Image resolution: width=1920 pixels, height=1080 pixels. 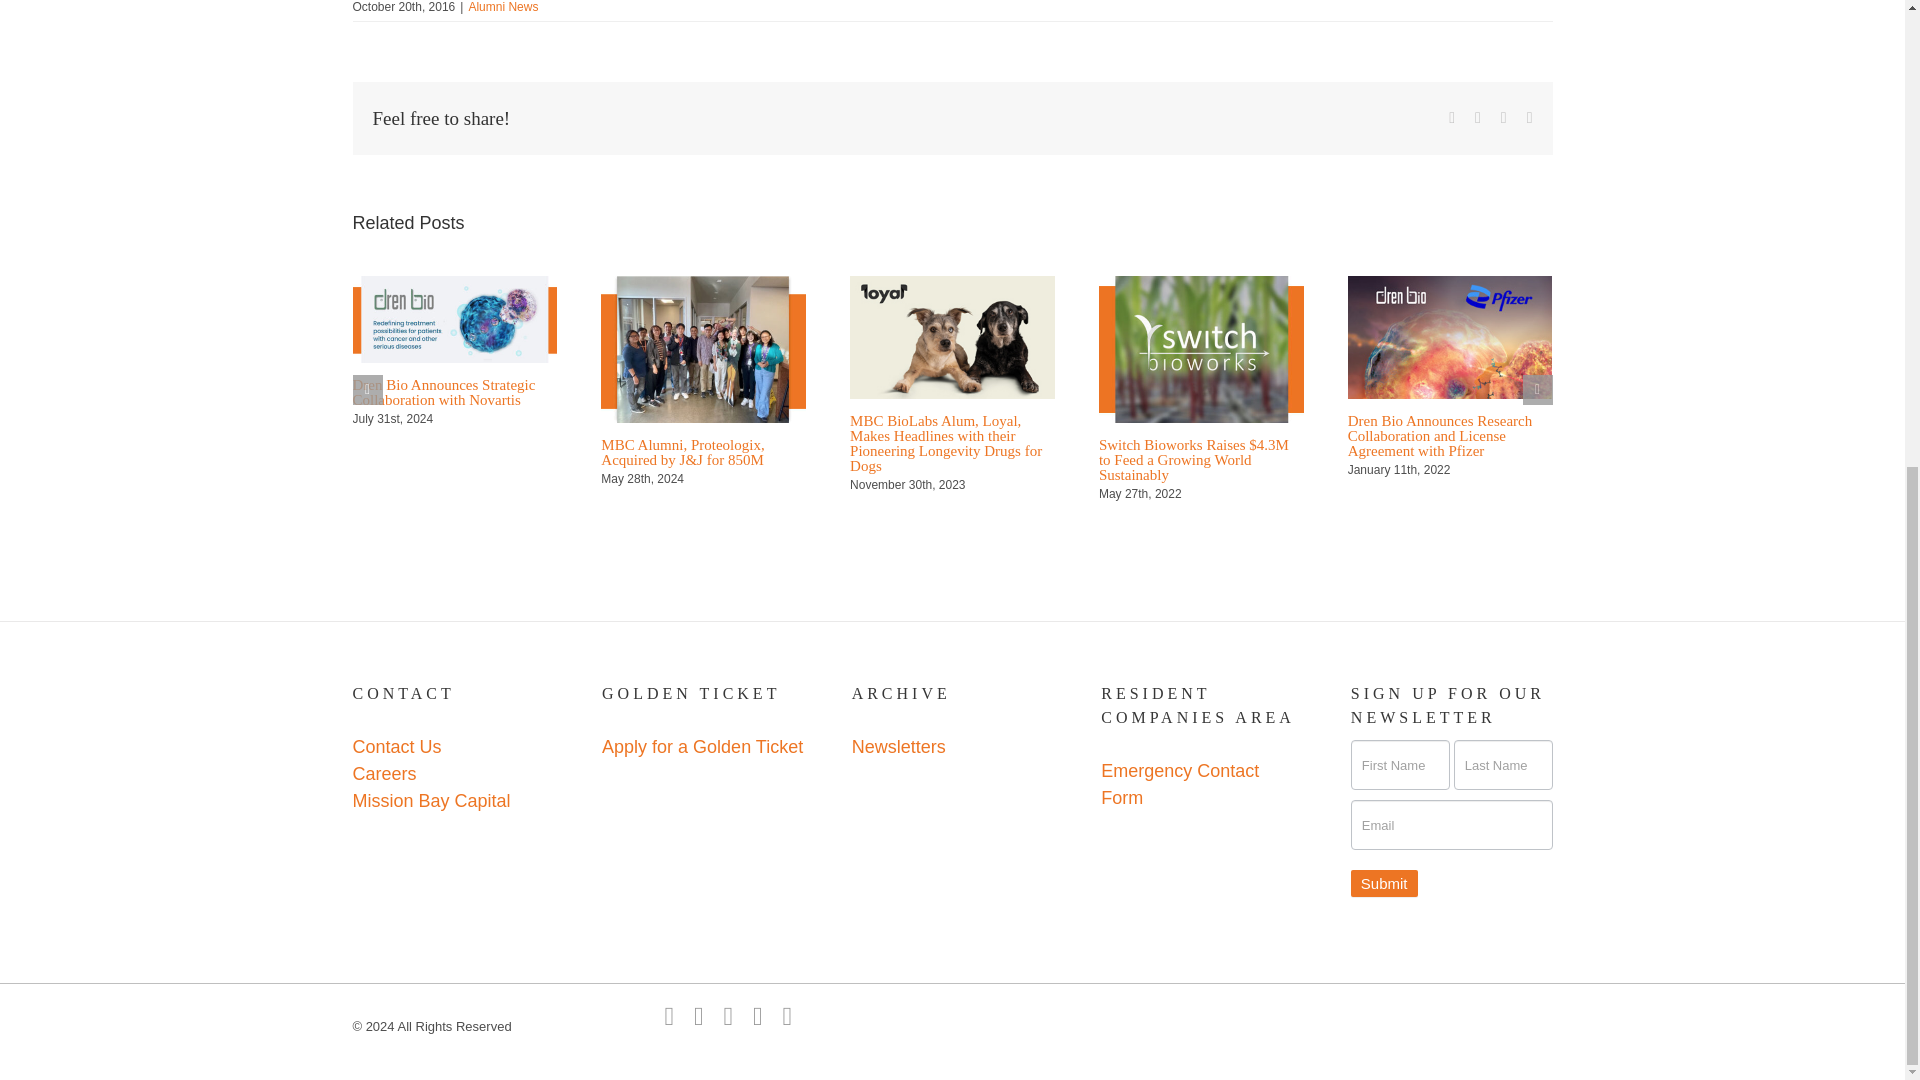 I want to click on Dren Bio Announces Strategic Collaboration with Novartis, so click(x=443, y=392).